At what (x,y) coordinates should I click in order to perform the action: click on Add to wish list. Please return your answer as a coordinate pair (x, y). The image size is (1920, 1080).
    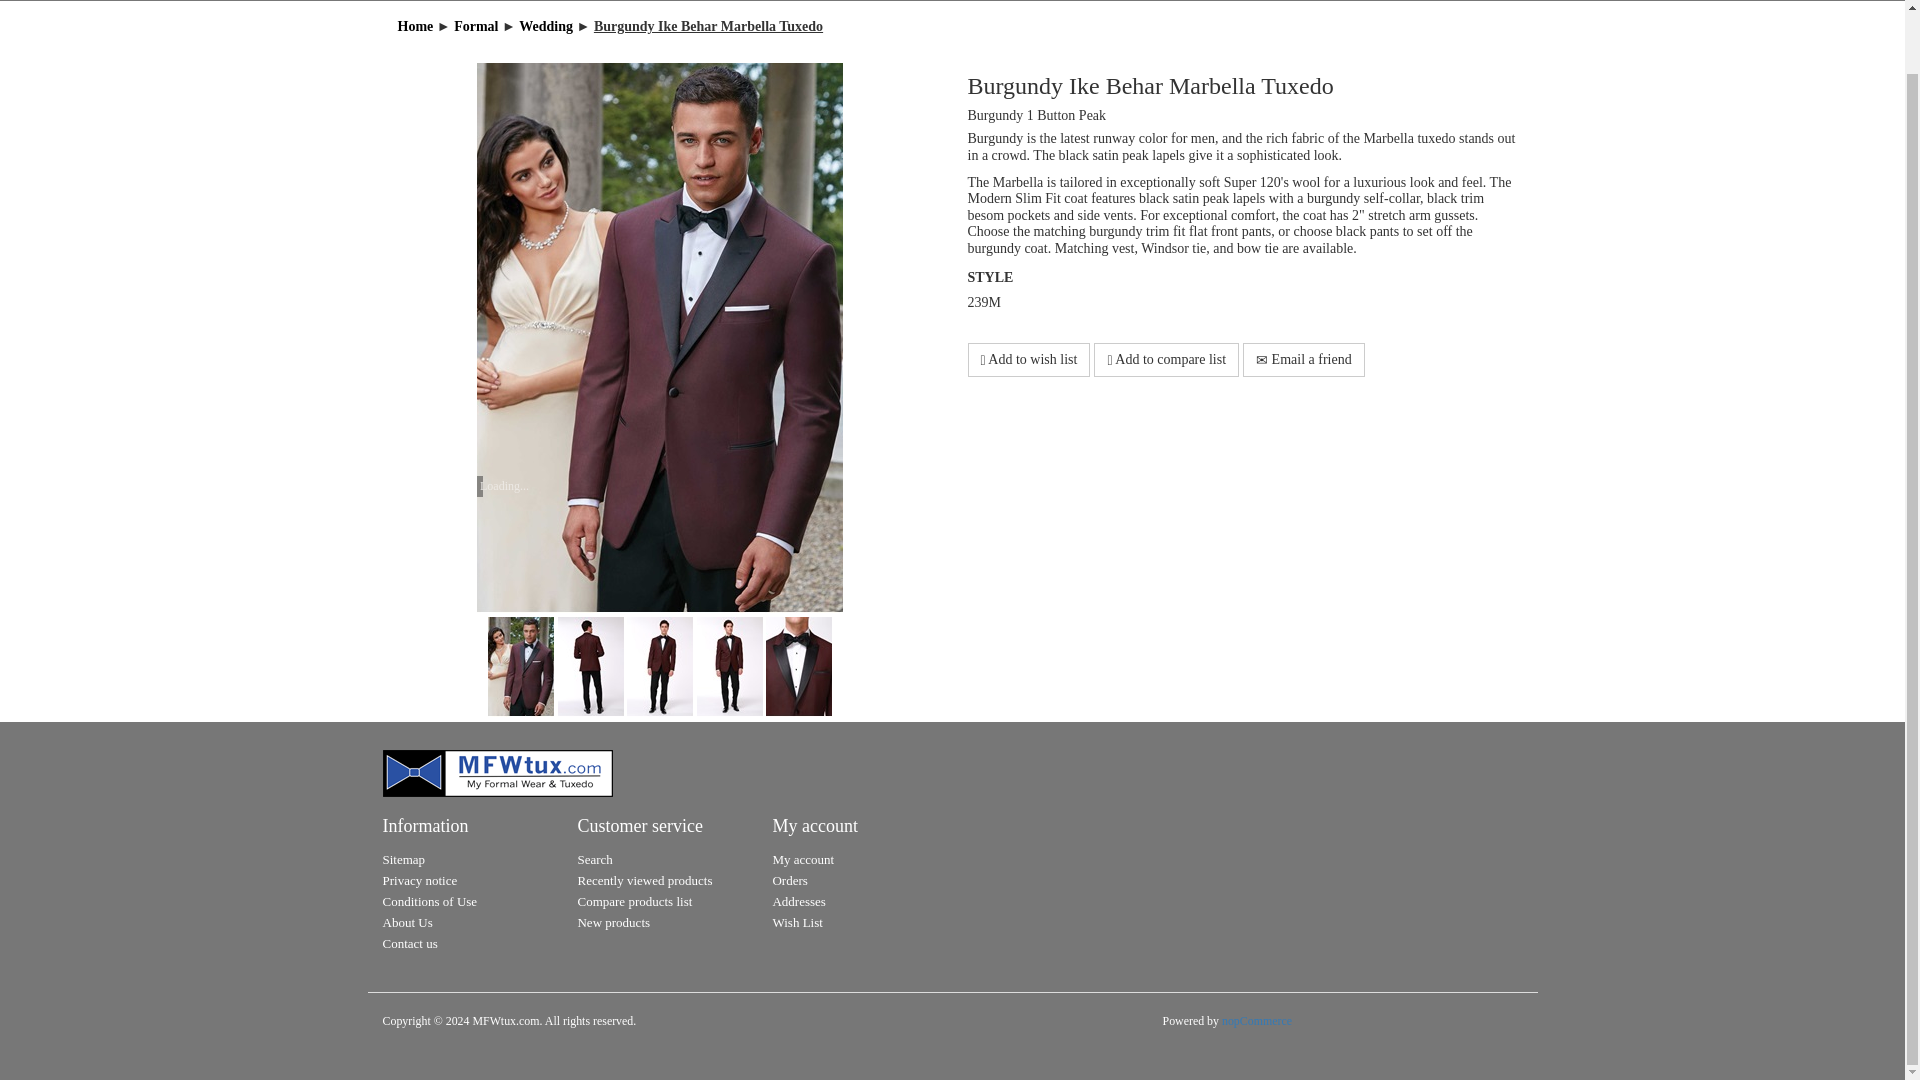
    Looking at the image, I should click on (1028, 360).